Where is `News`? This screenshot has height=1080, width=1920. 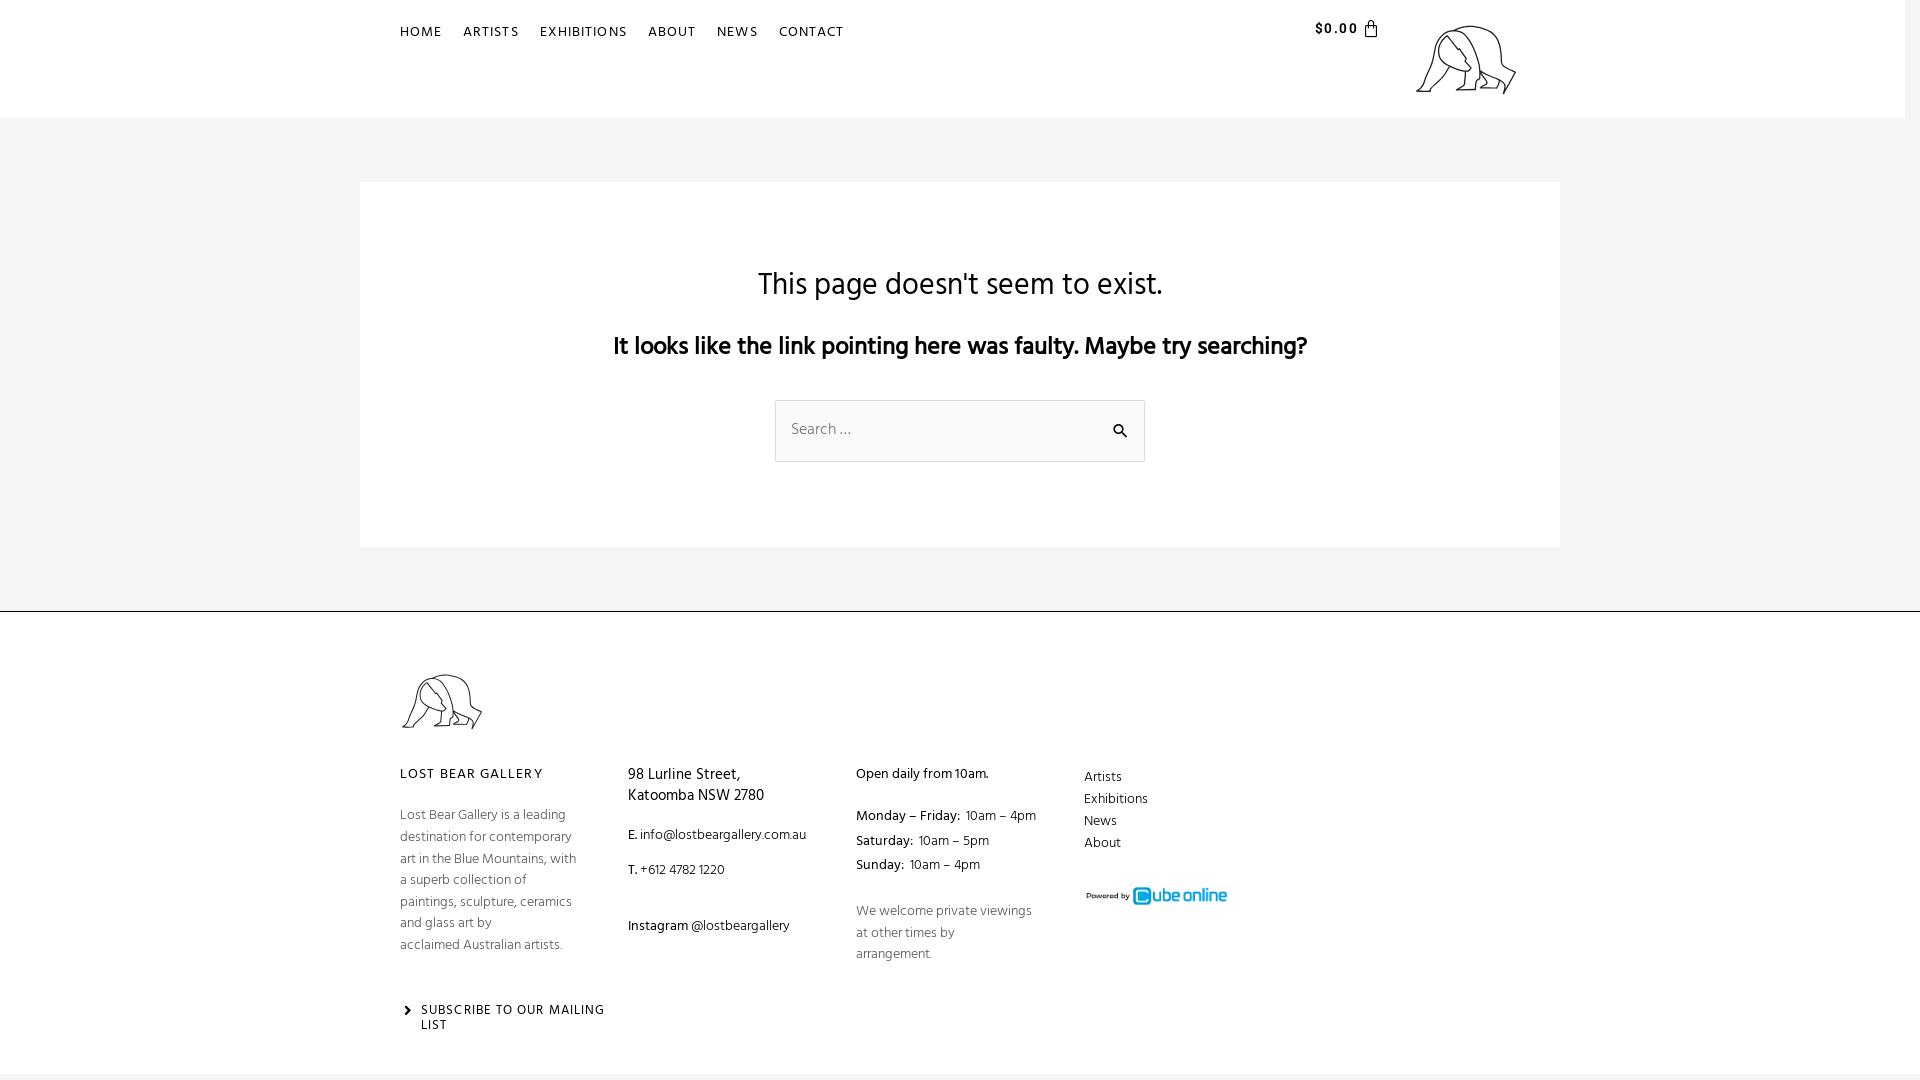
News is located at coordinates (1188, 822).